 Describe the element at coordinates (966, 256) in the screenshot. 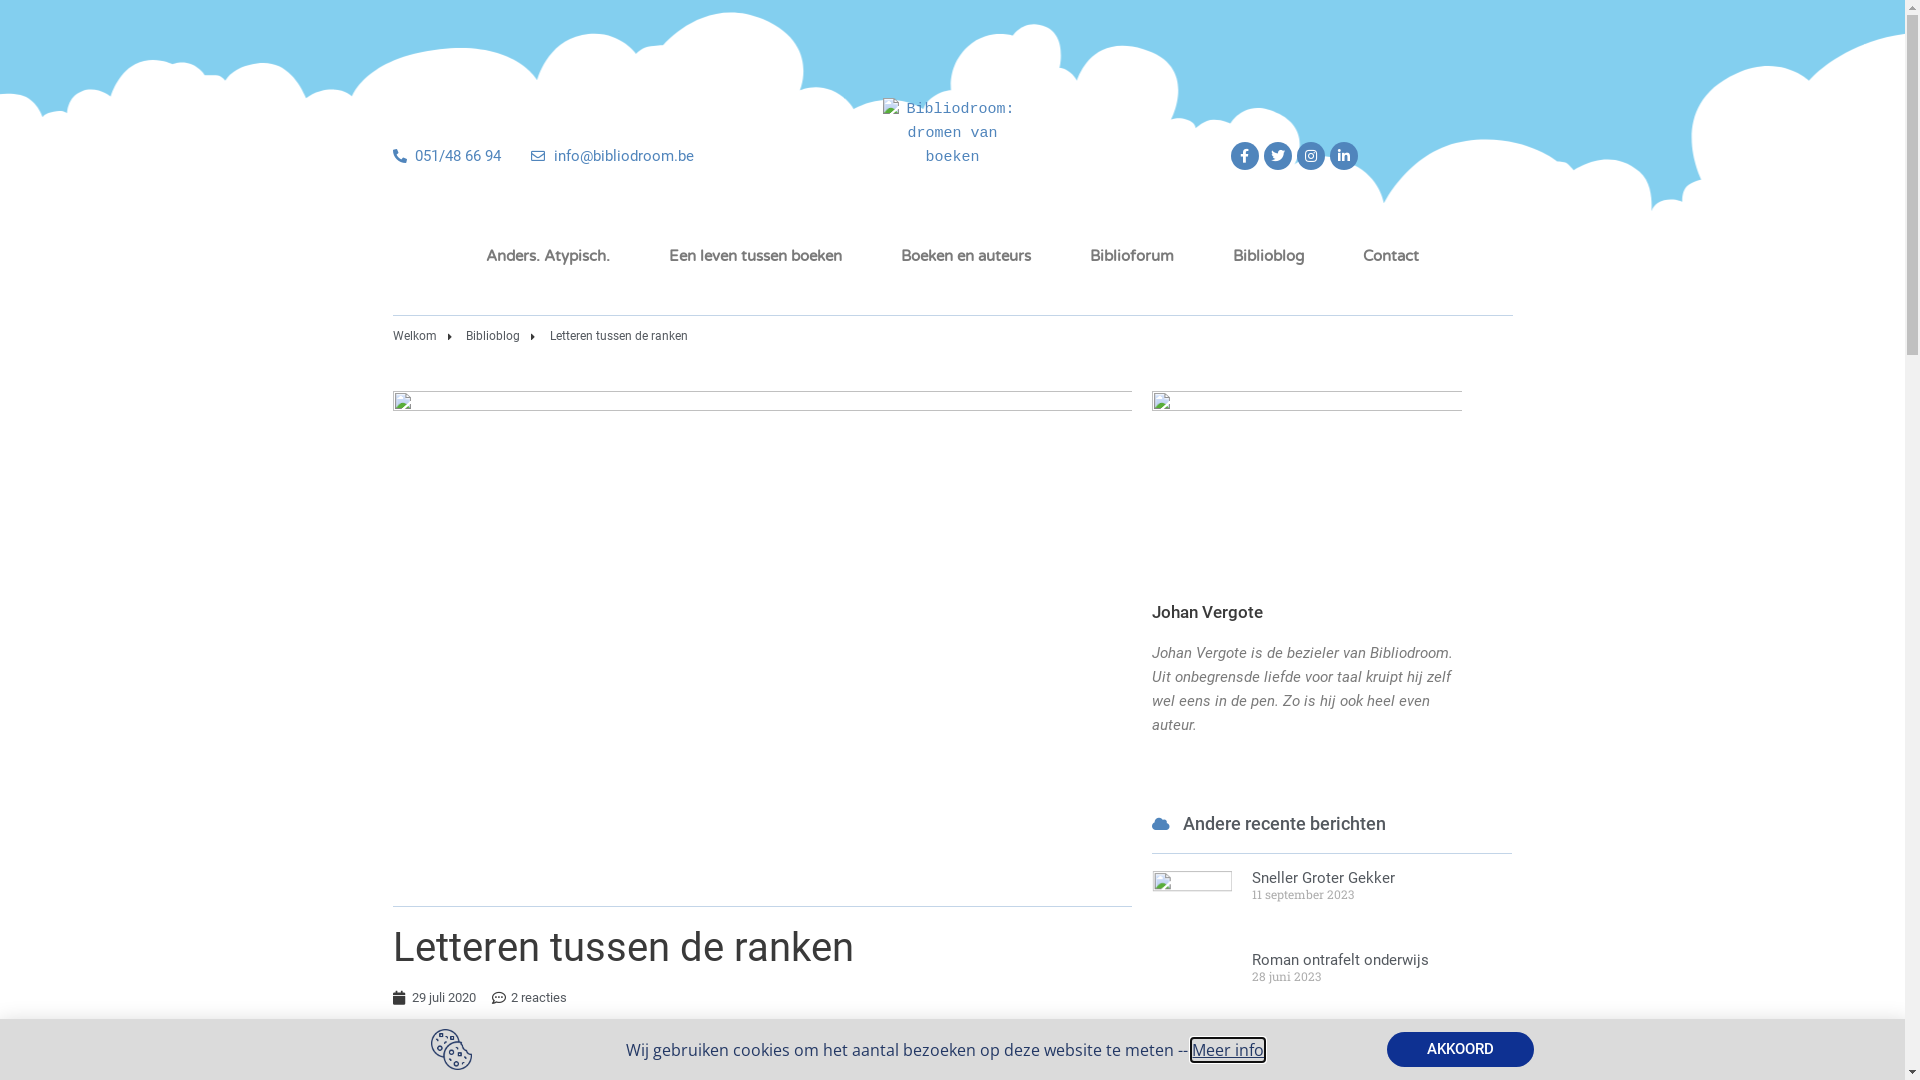

I see `Boeken en auteurs` at that location.